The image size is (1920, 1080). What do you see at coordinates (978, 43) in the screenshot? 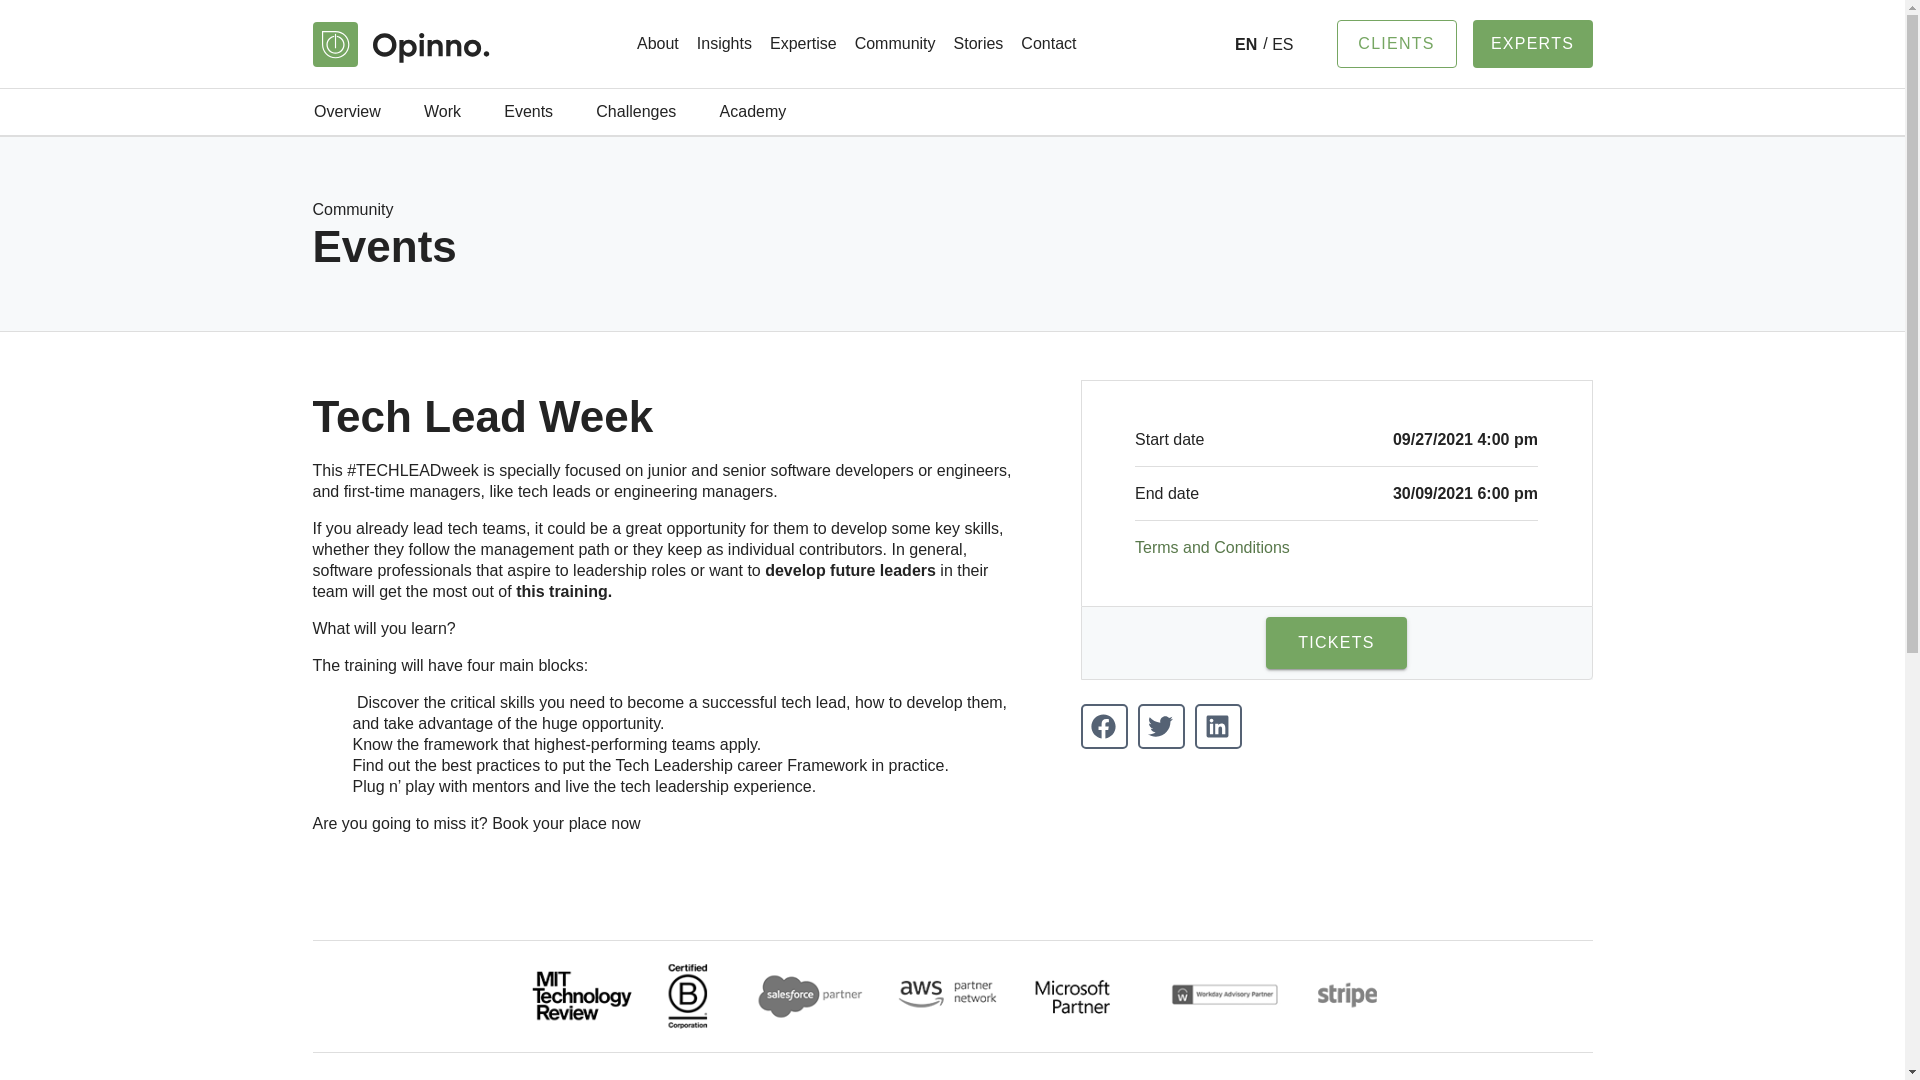
I see `Stories` at bounding box center [978, 43].